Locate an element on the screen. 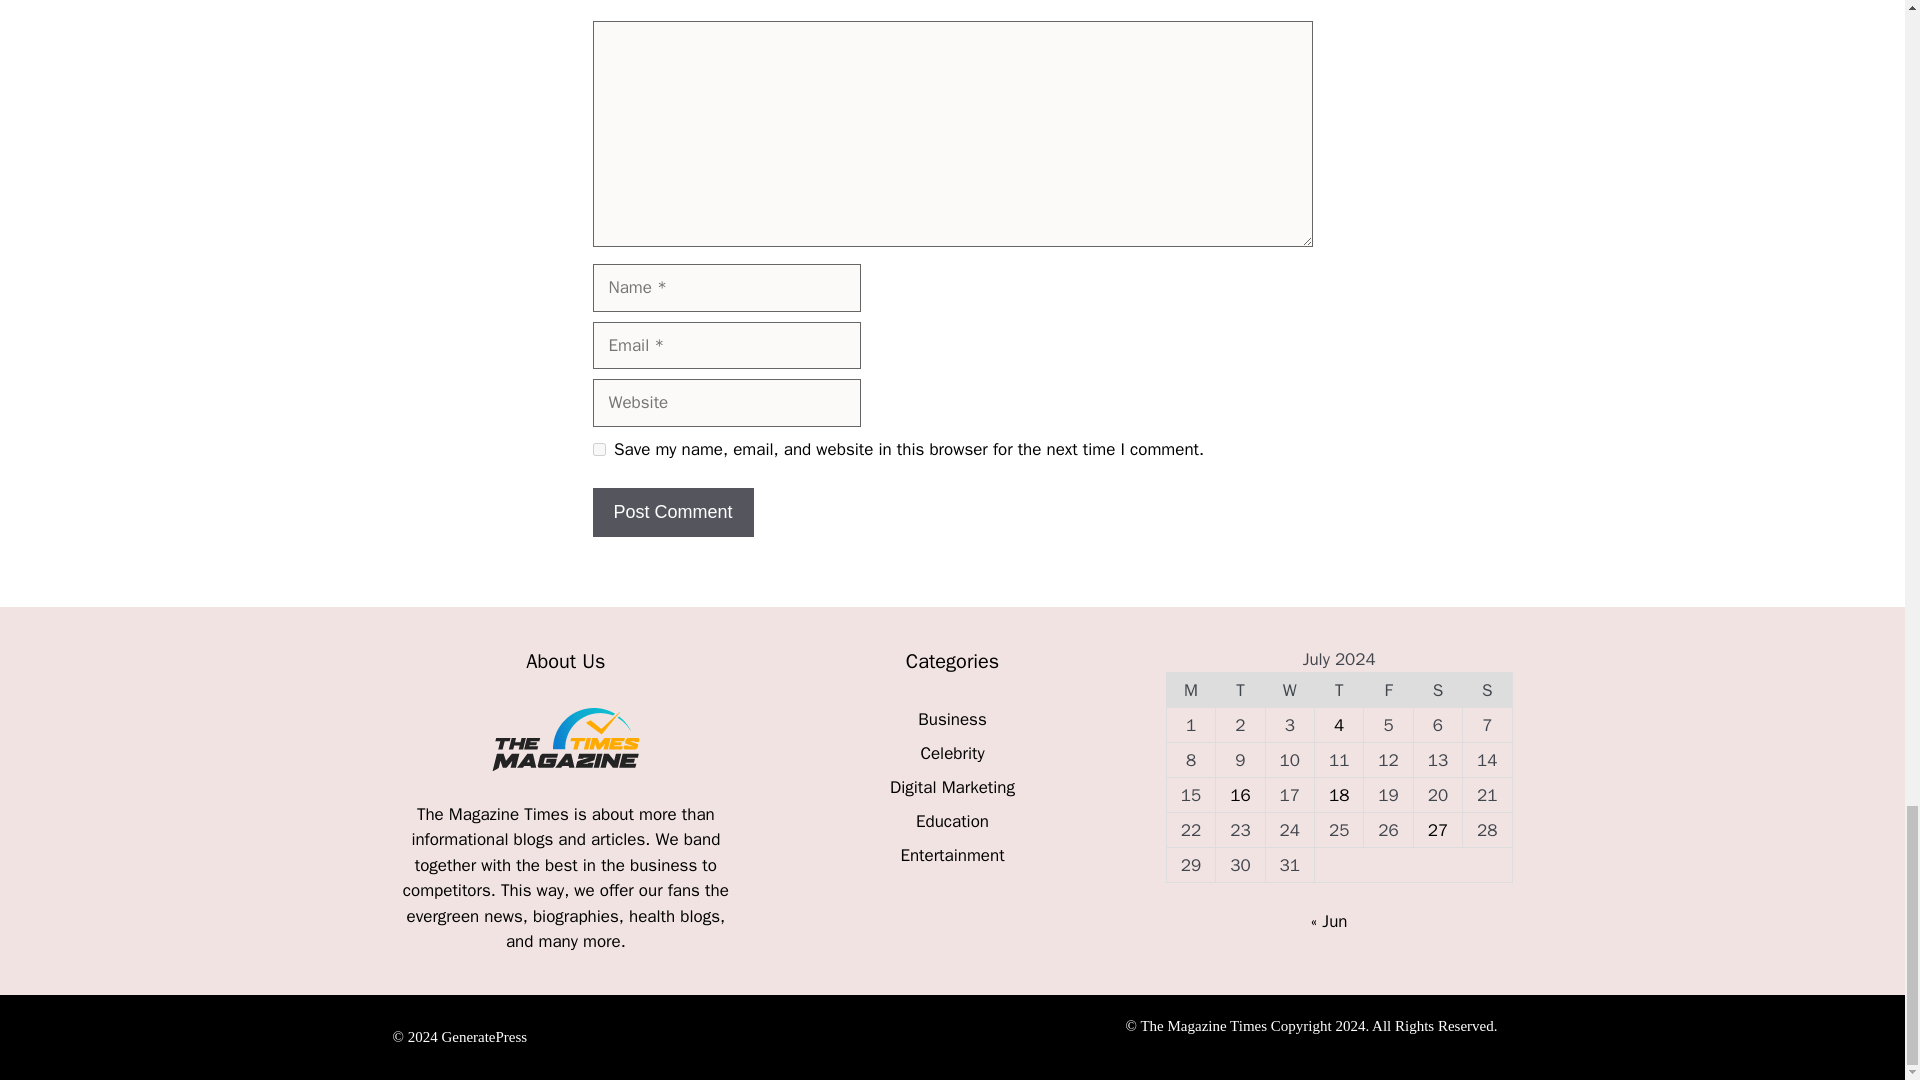 The width and height of the screenshot is (1920, 1080). Friday is located at coordinates (1388, 690).